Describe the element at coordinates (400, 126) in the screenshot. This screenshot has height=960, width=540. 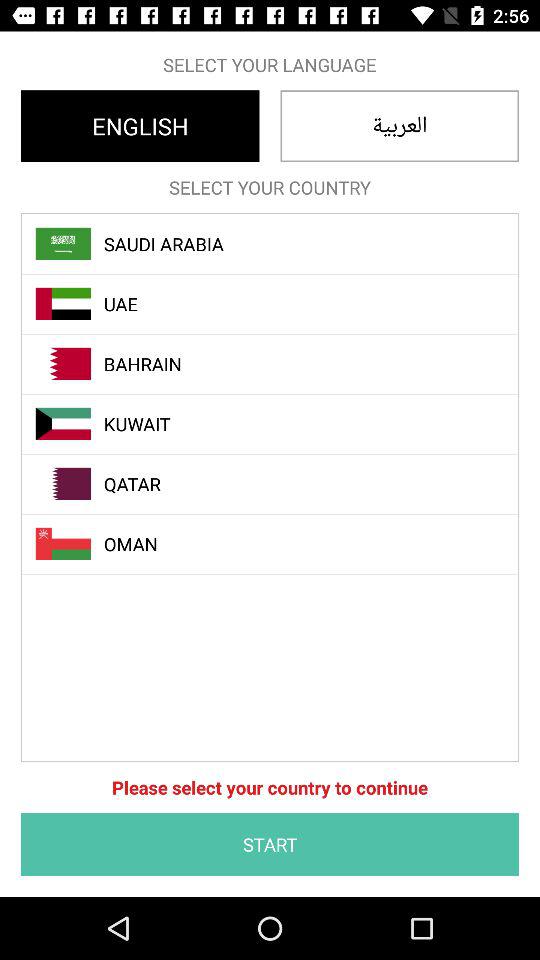
I see `click item to the right of the english icon` at that location.